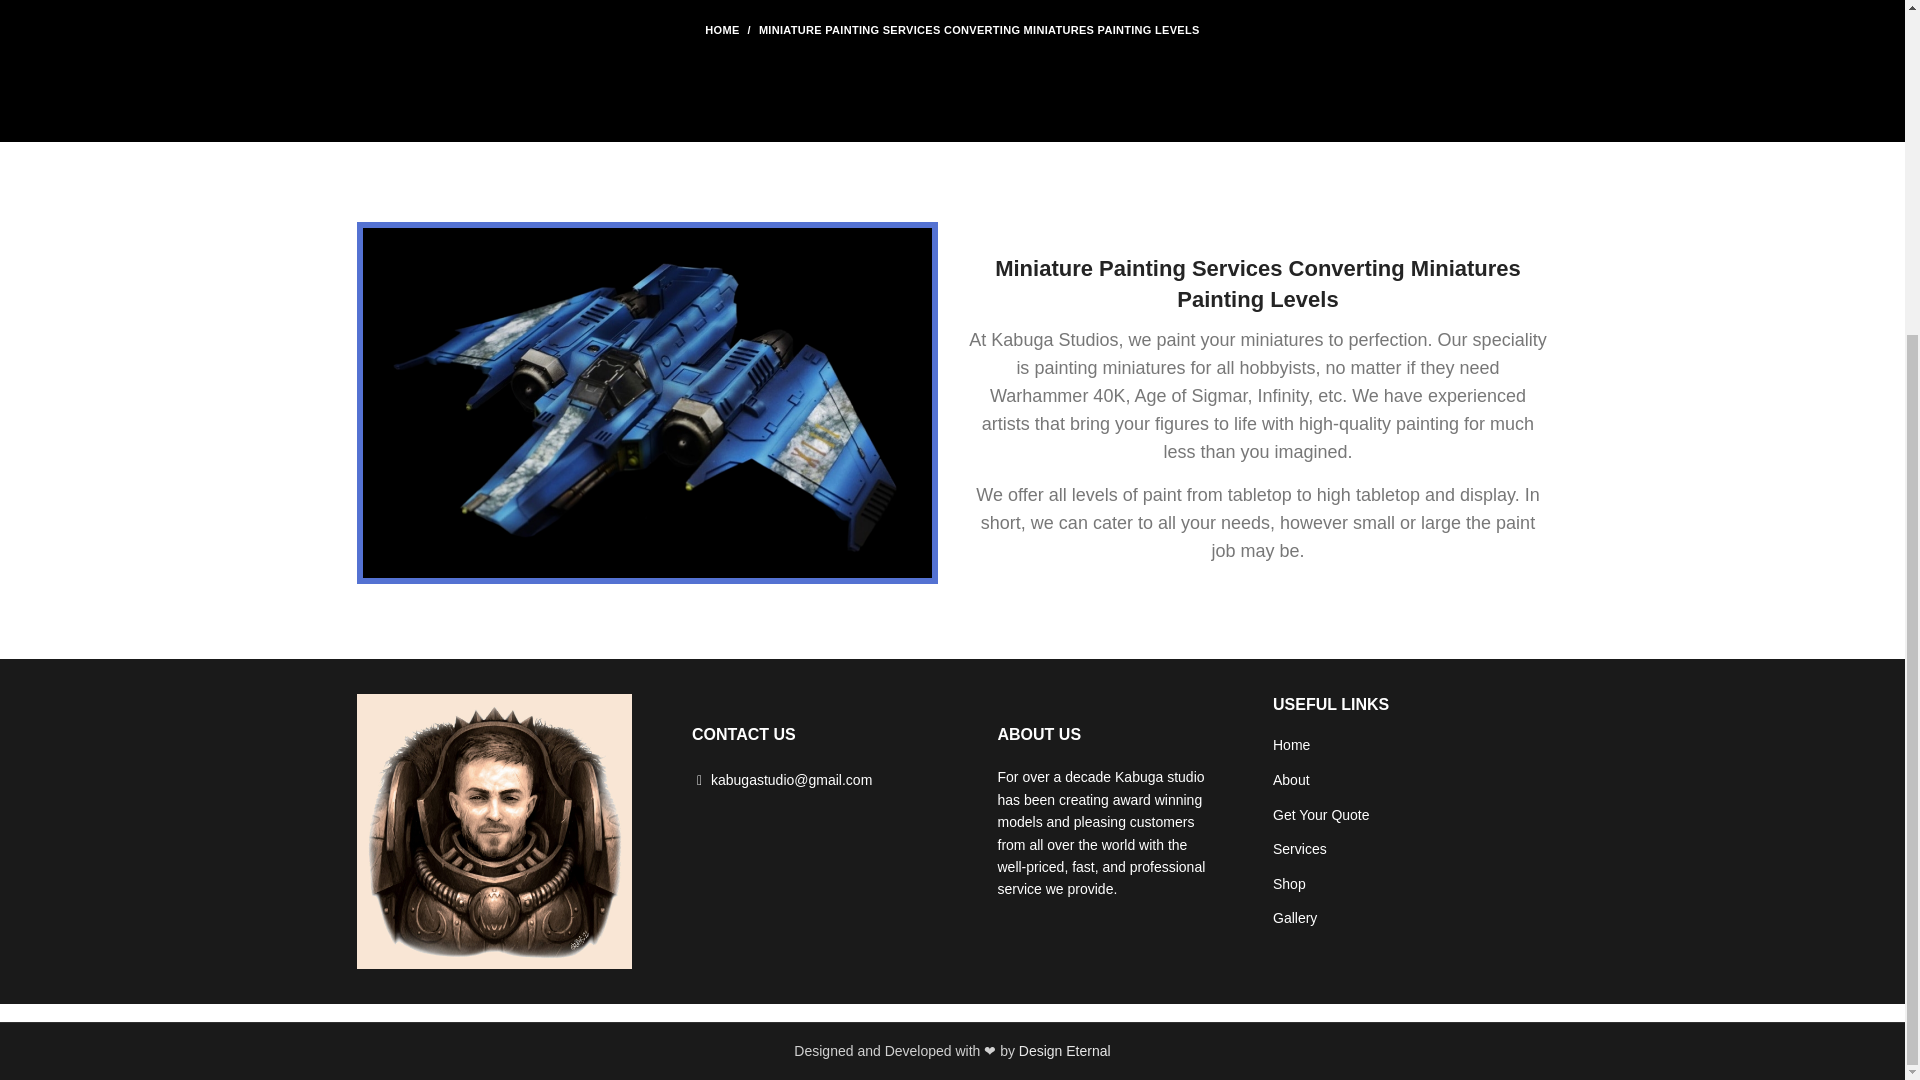  Describe the element at coordinates (731, 29) in the screenshot. I see `HOME` at that location.